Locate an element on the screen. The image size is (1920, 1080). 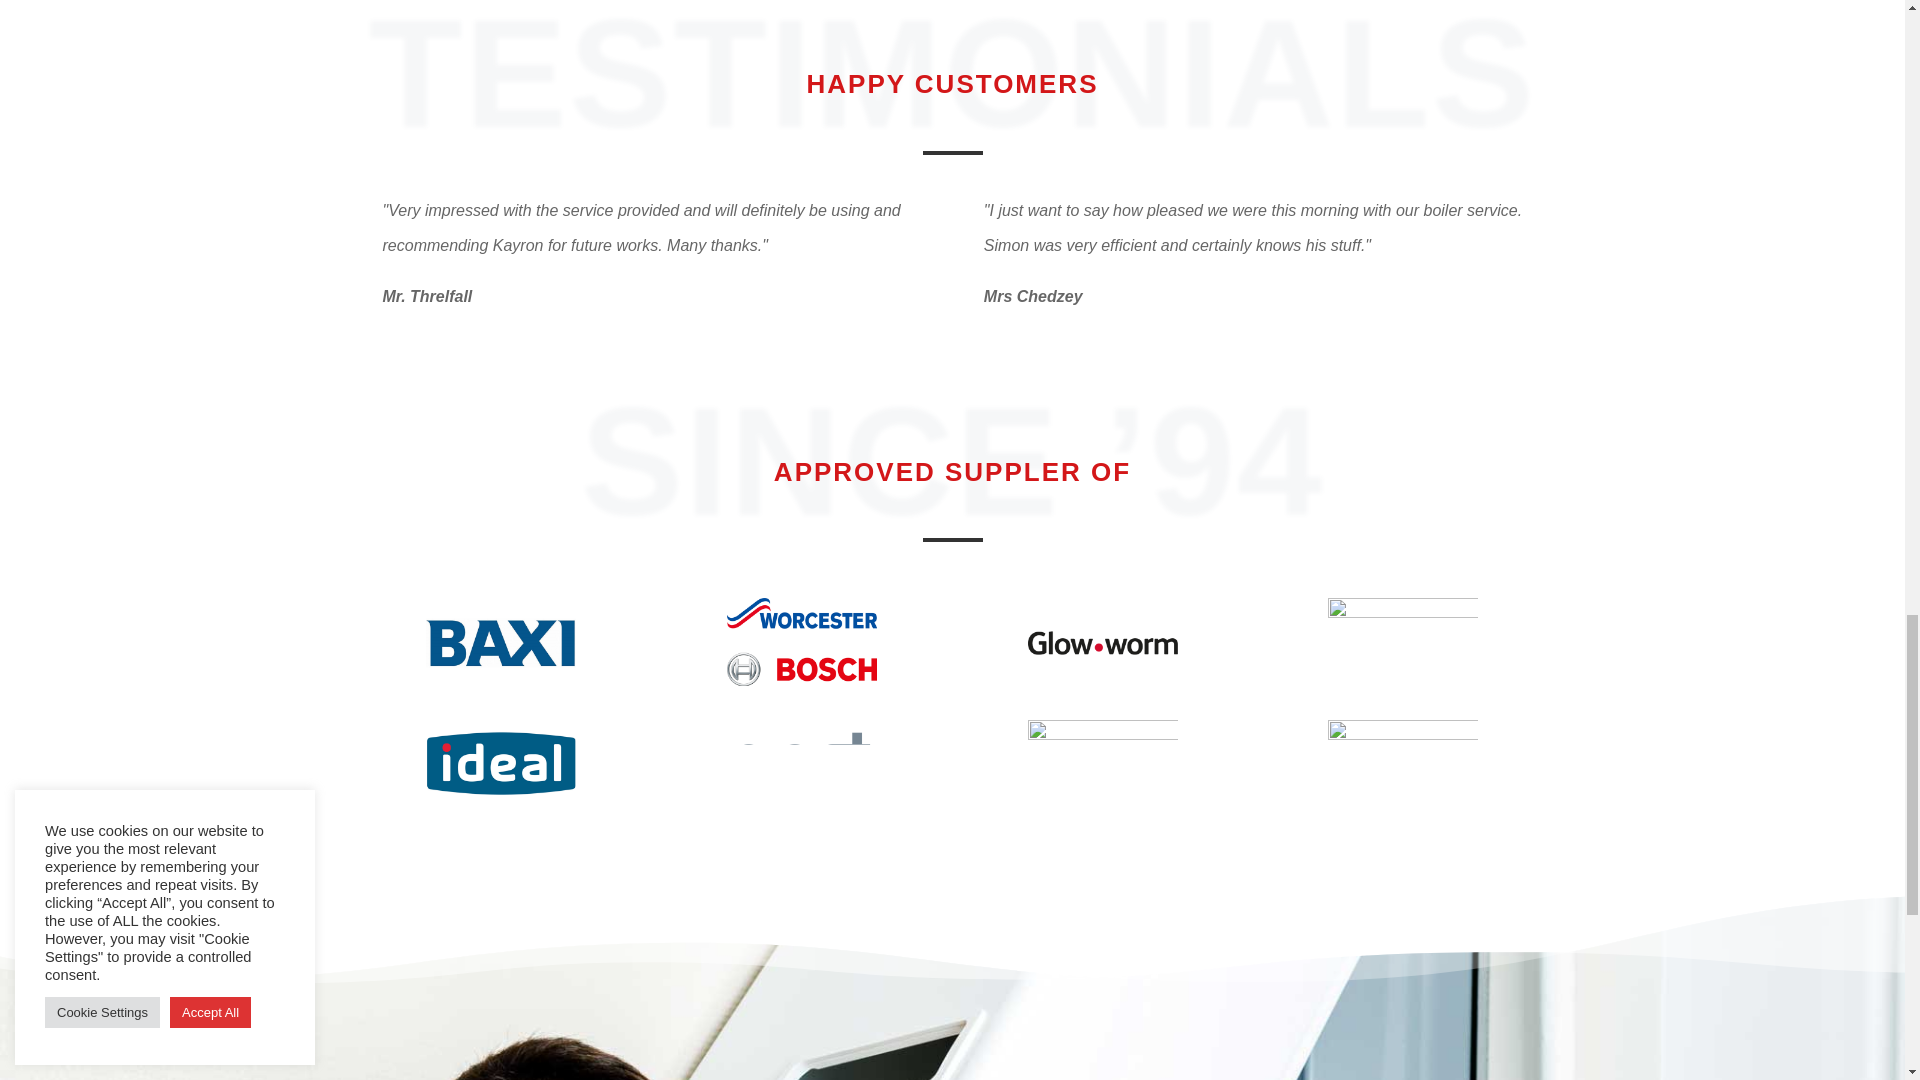
Nest is located at coordinates (802, 765).